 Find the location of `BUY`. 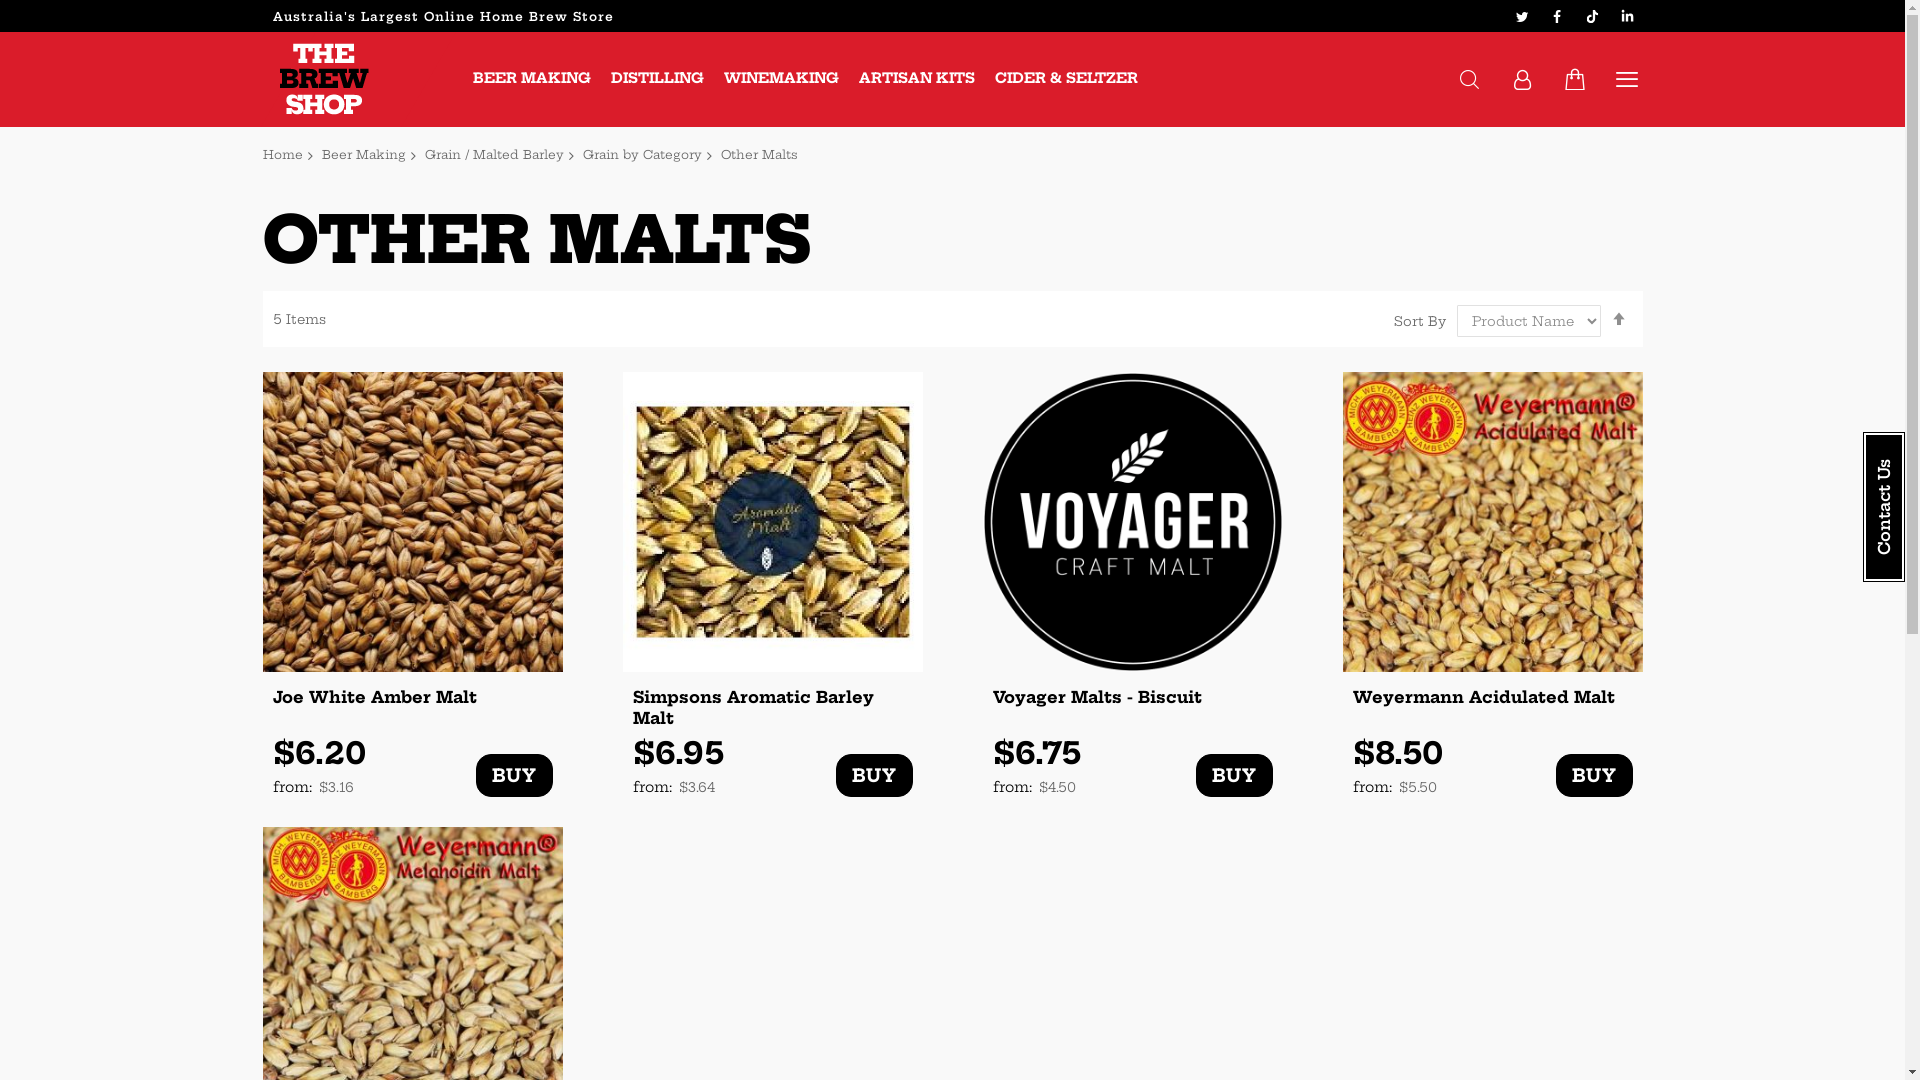

BUY is located at coordinates (874, 776).